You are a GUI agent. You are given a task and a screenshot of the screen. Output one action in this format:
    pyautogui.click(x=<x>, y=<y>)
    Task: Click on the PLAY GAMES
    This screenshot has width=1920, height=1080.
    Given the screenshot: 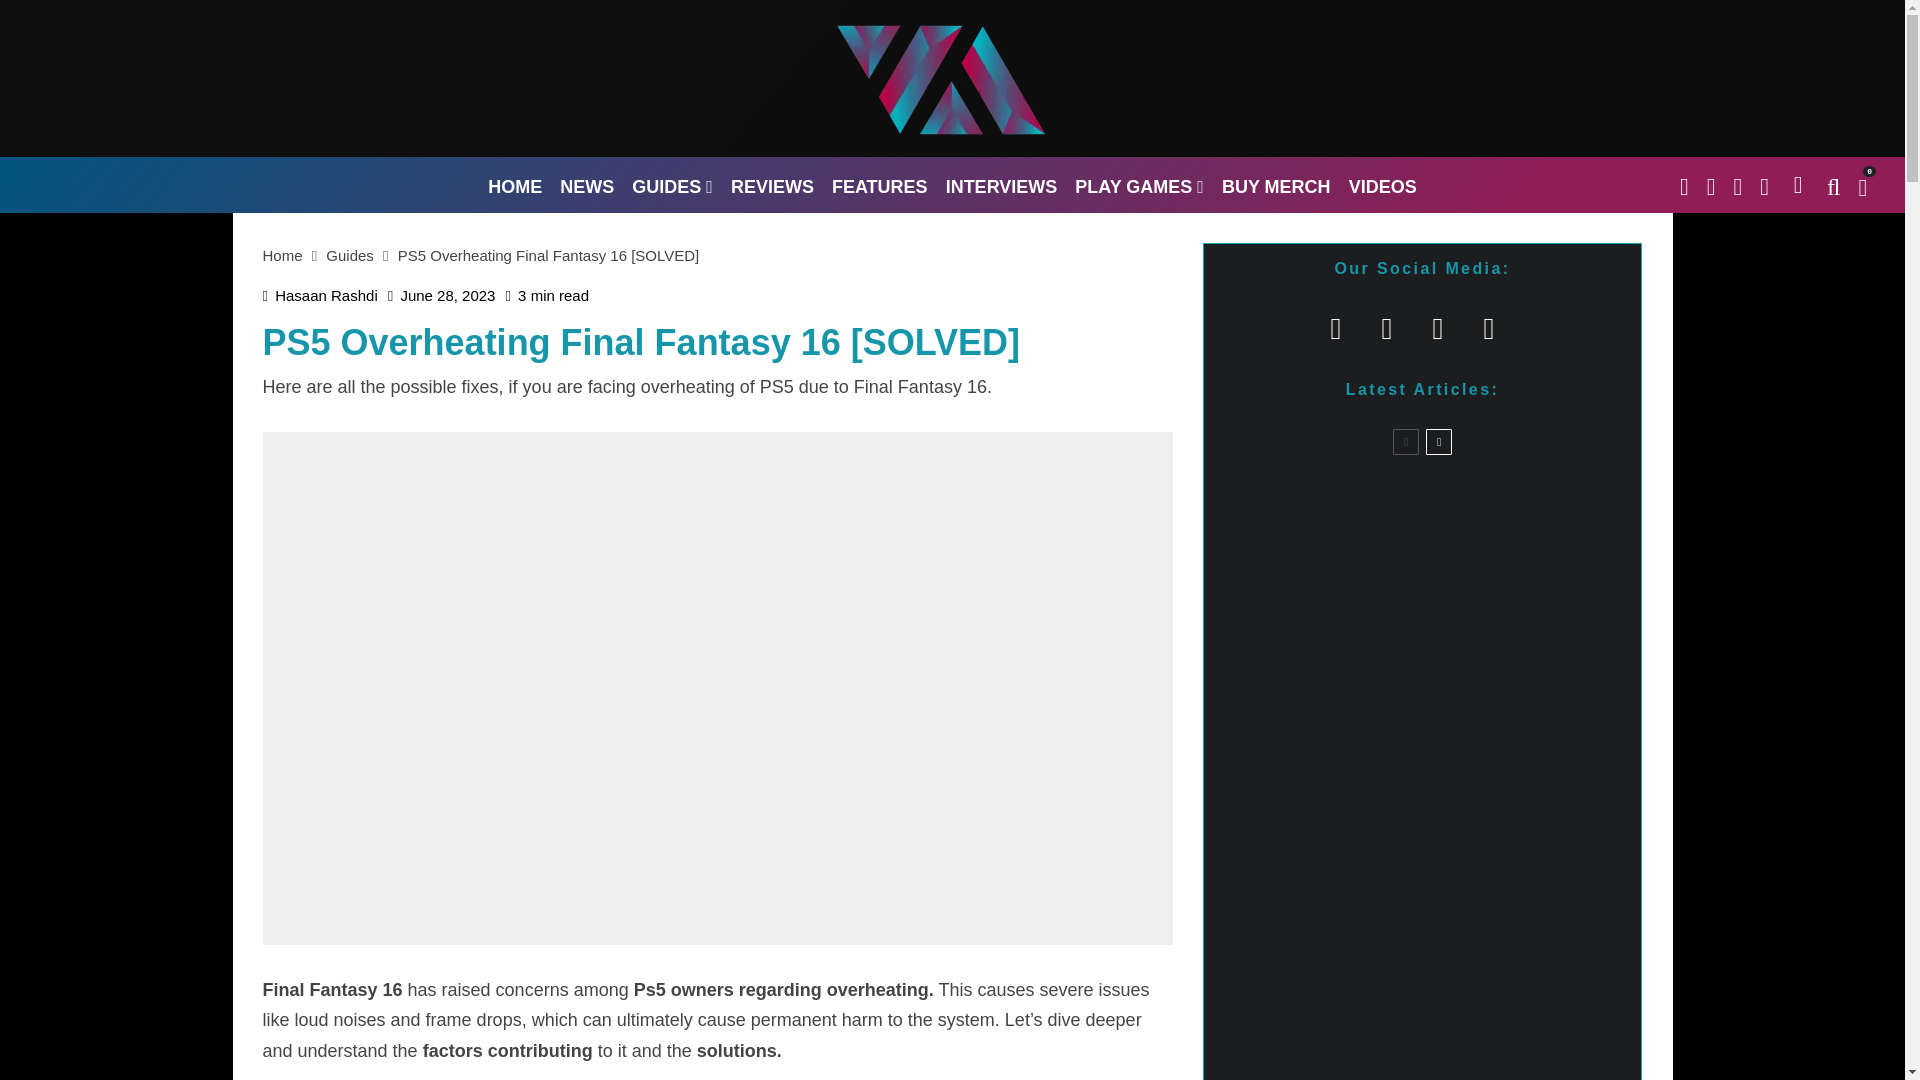 What is the action you would take?
    pyautogui.click(x=1139, y=184)
    